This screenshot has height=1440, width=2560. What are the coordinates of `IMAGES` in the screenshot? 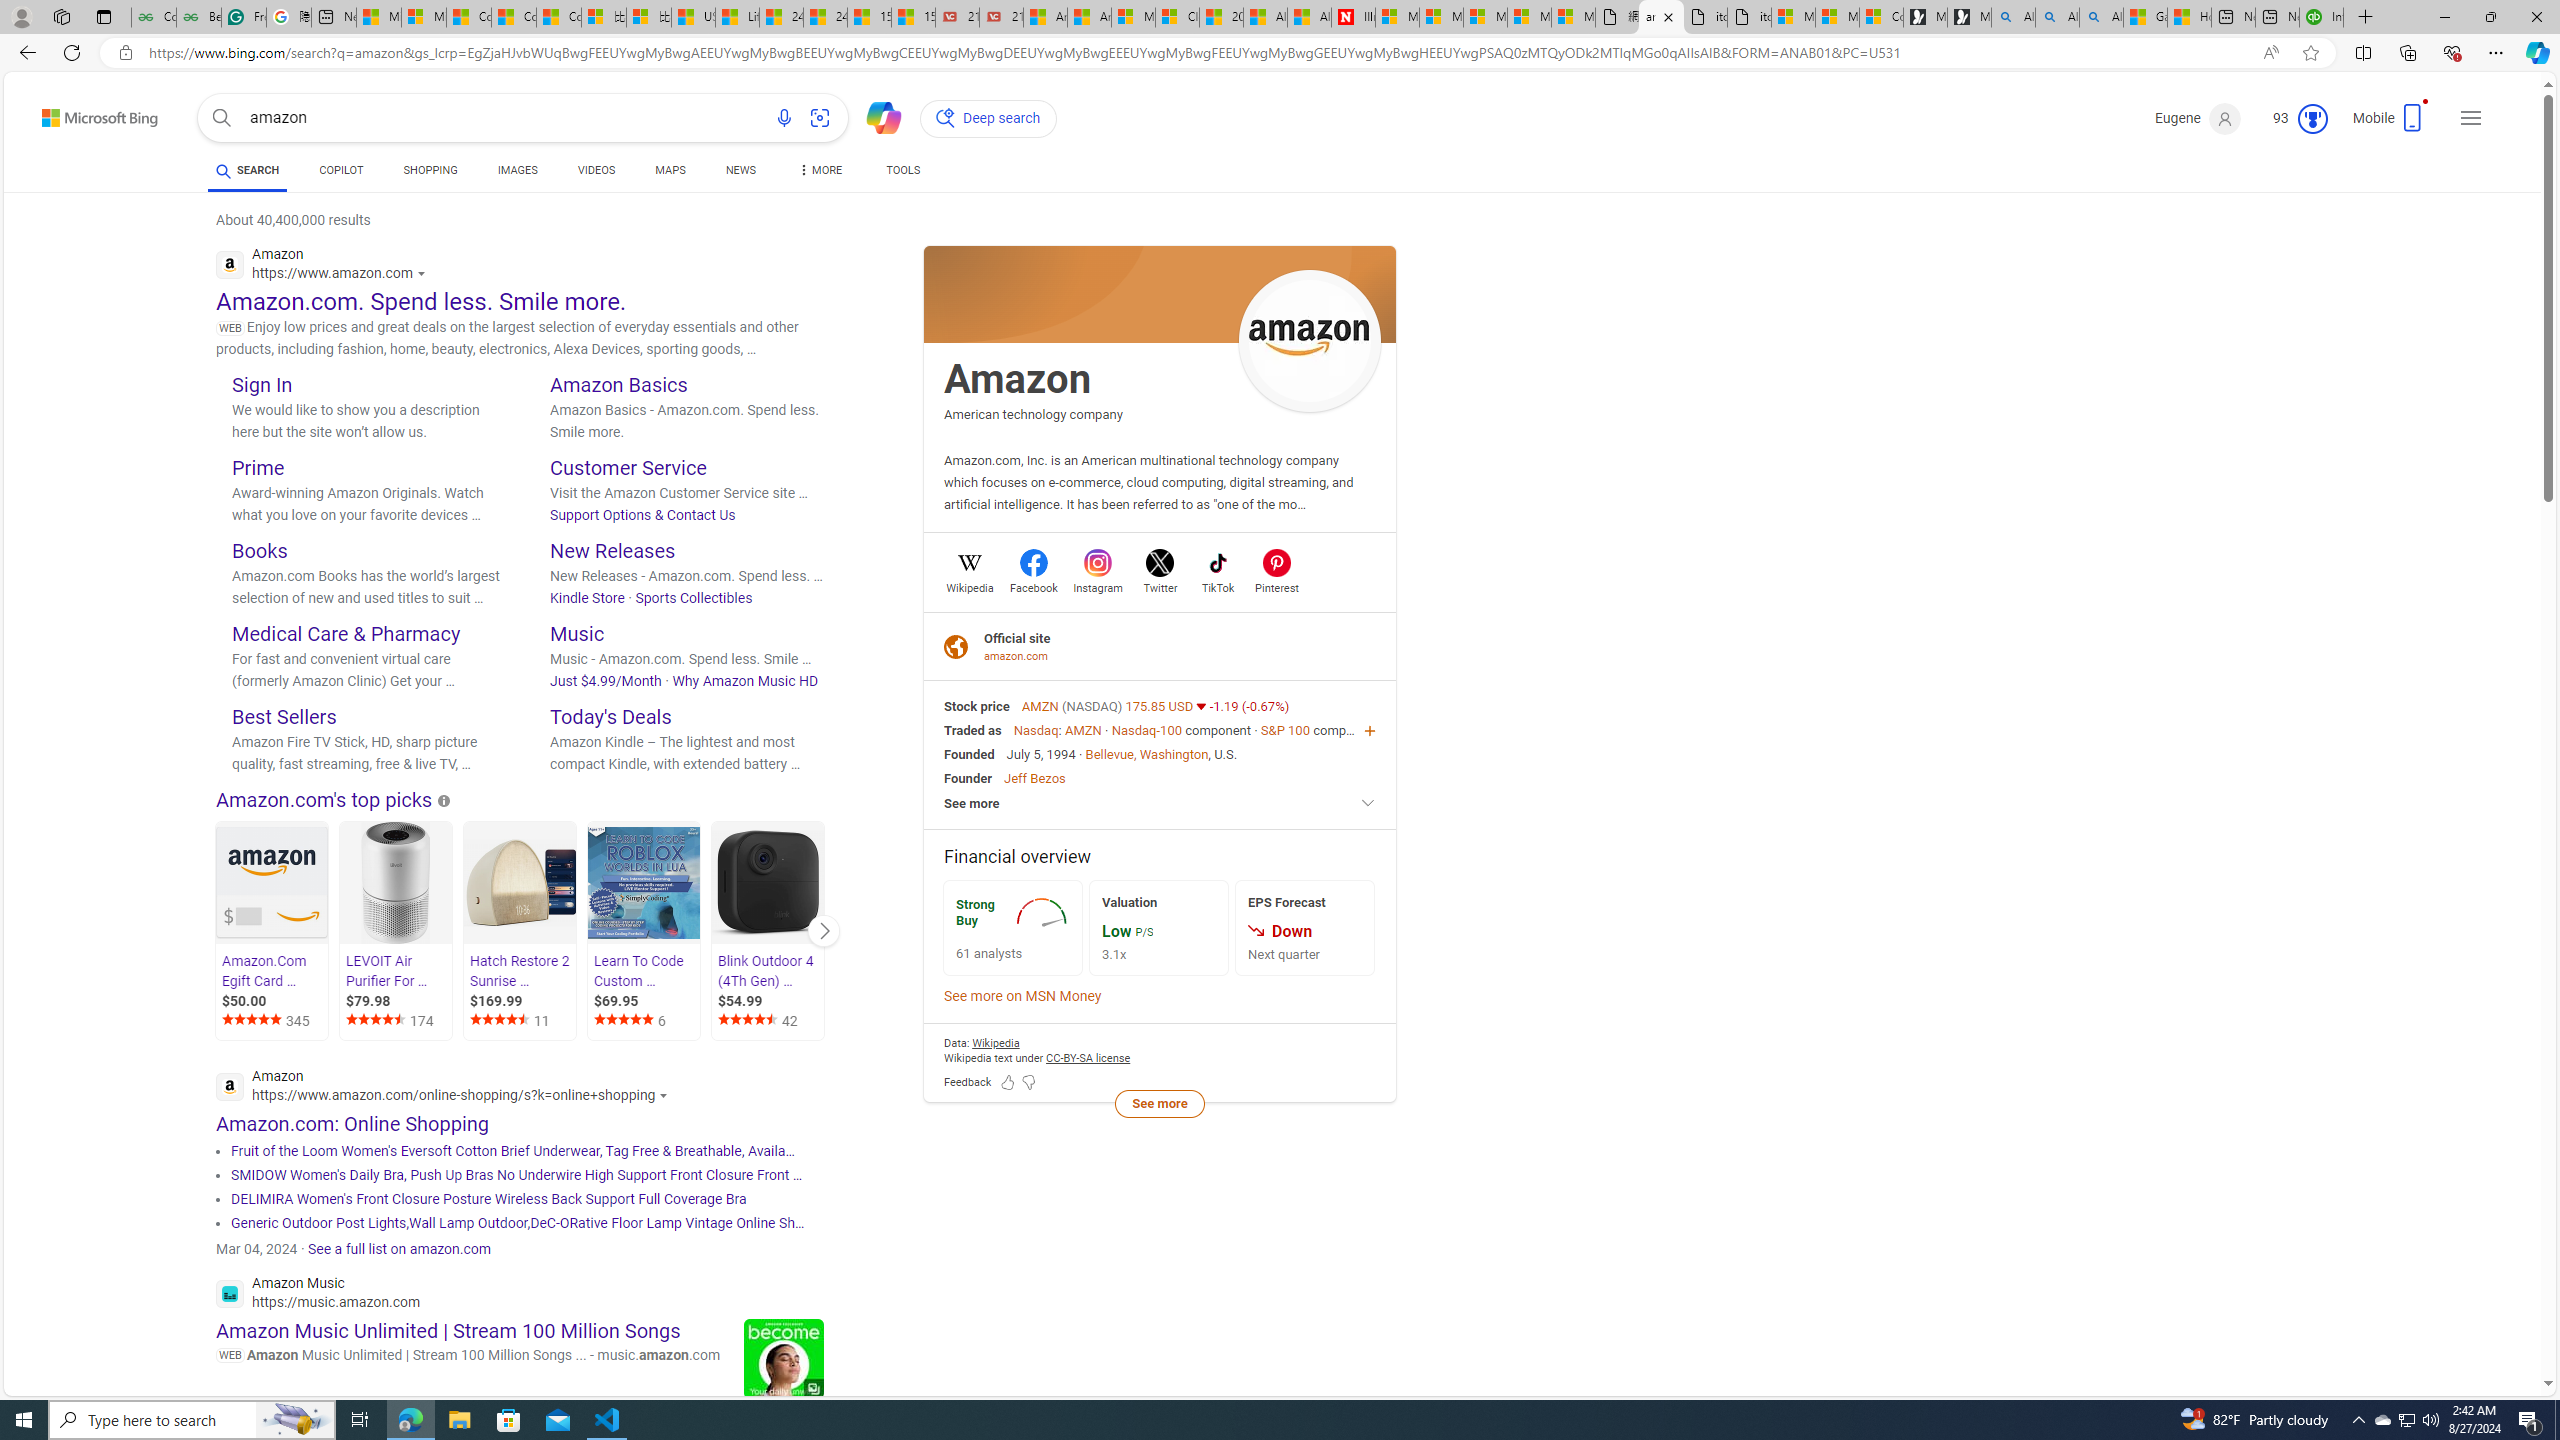 It's located at (516, 173).